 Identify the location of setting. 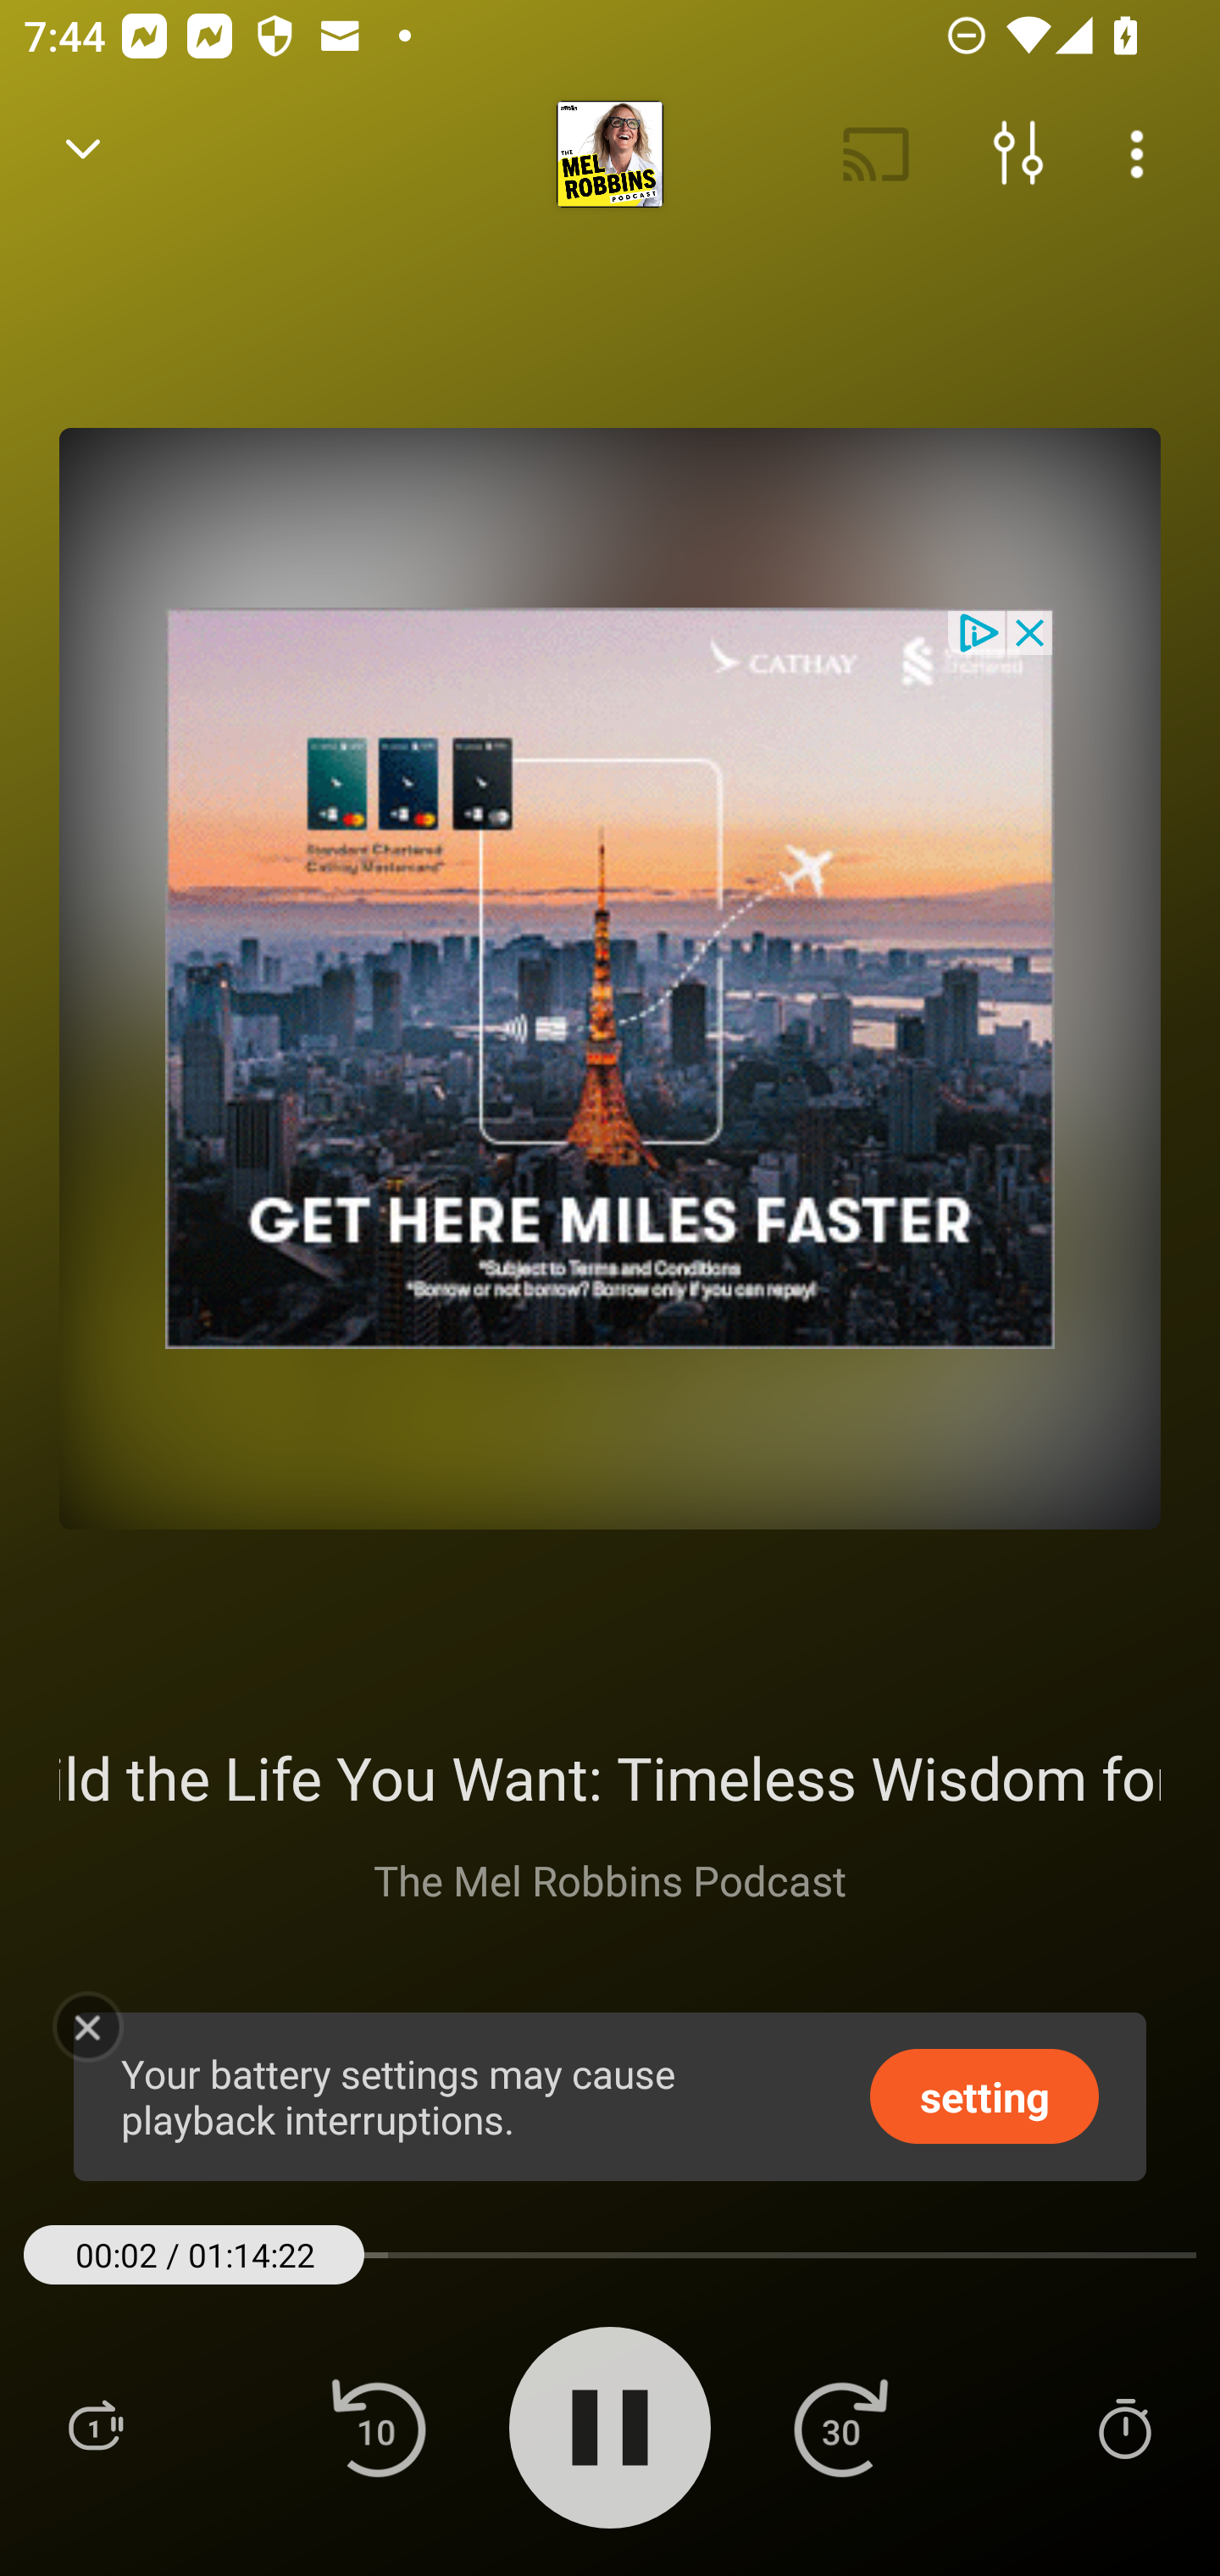
(984, 2095).